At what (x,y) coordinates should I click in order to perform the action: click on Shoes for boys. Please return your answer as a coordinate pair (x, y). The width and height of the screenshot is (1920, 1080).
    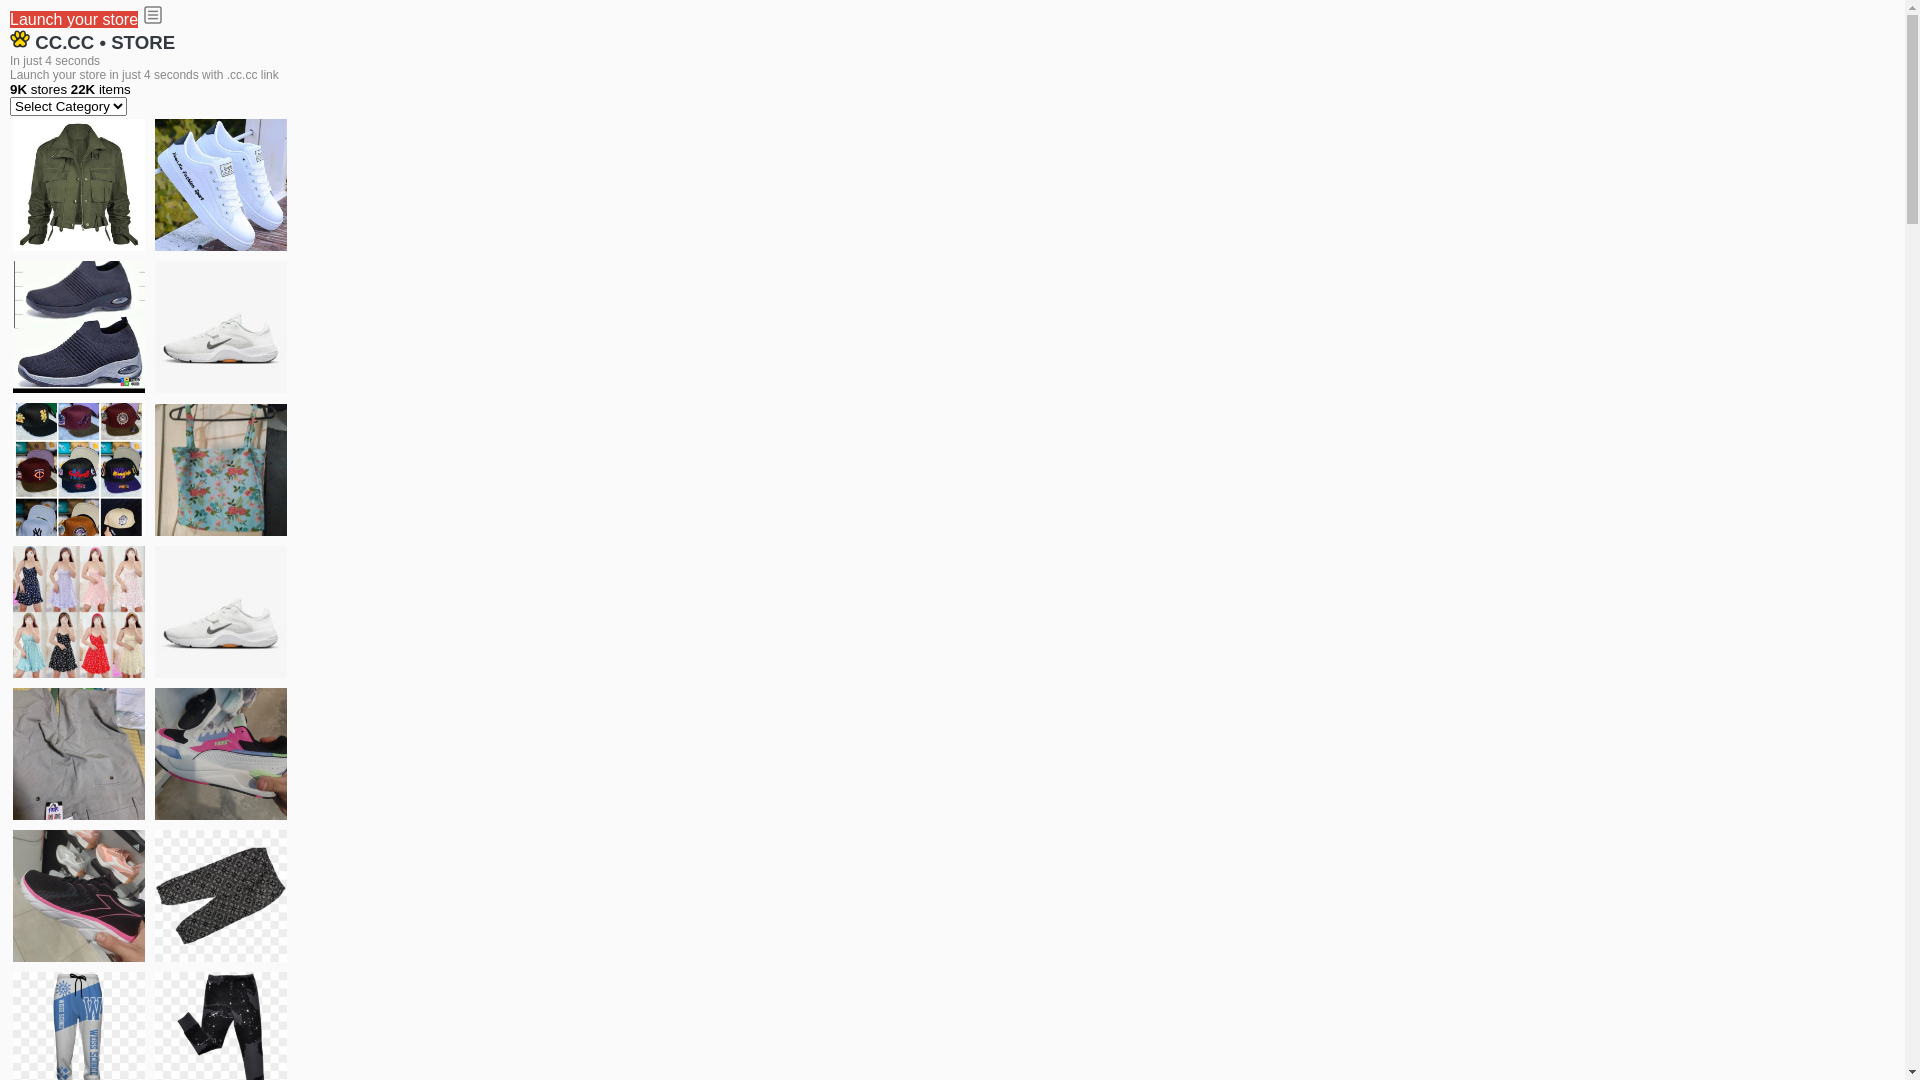
    Looking at the image, I should click on (221, 327).